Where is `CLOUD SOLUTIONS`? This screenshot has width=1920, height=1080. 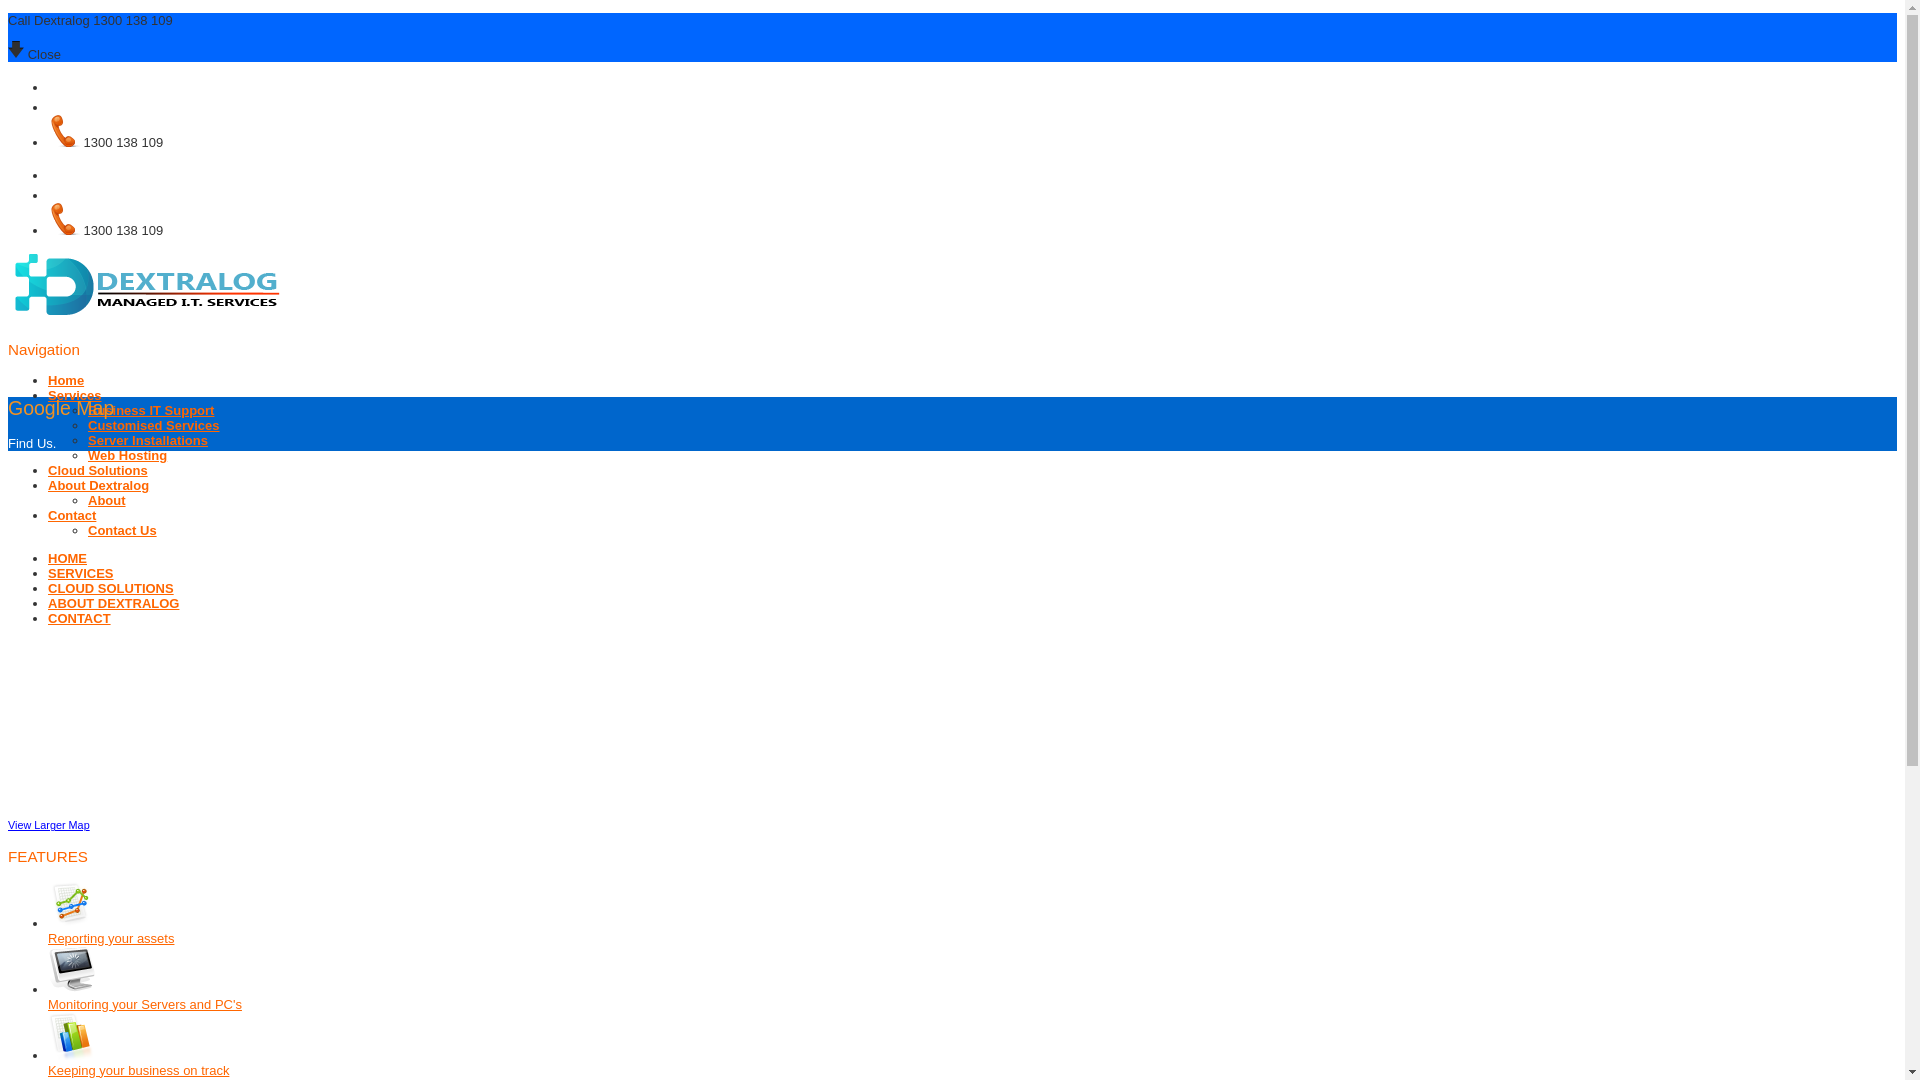 CLOUD SOLUTIONS is located at coordinates (111, 588).